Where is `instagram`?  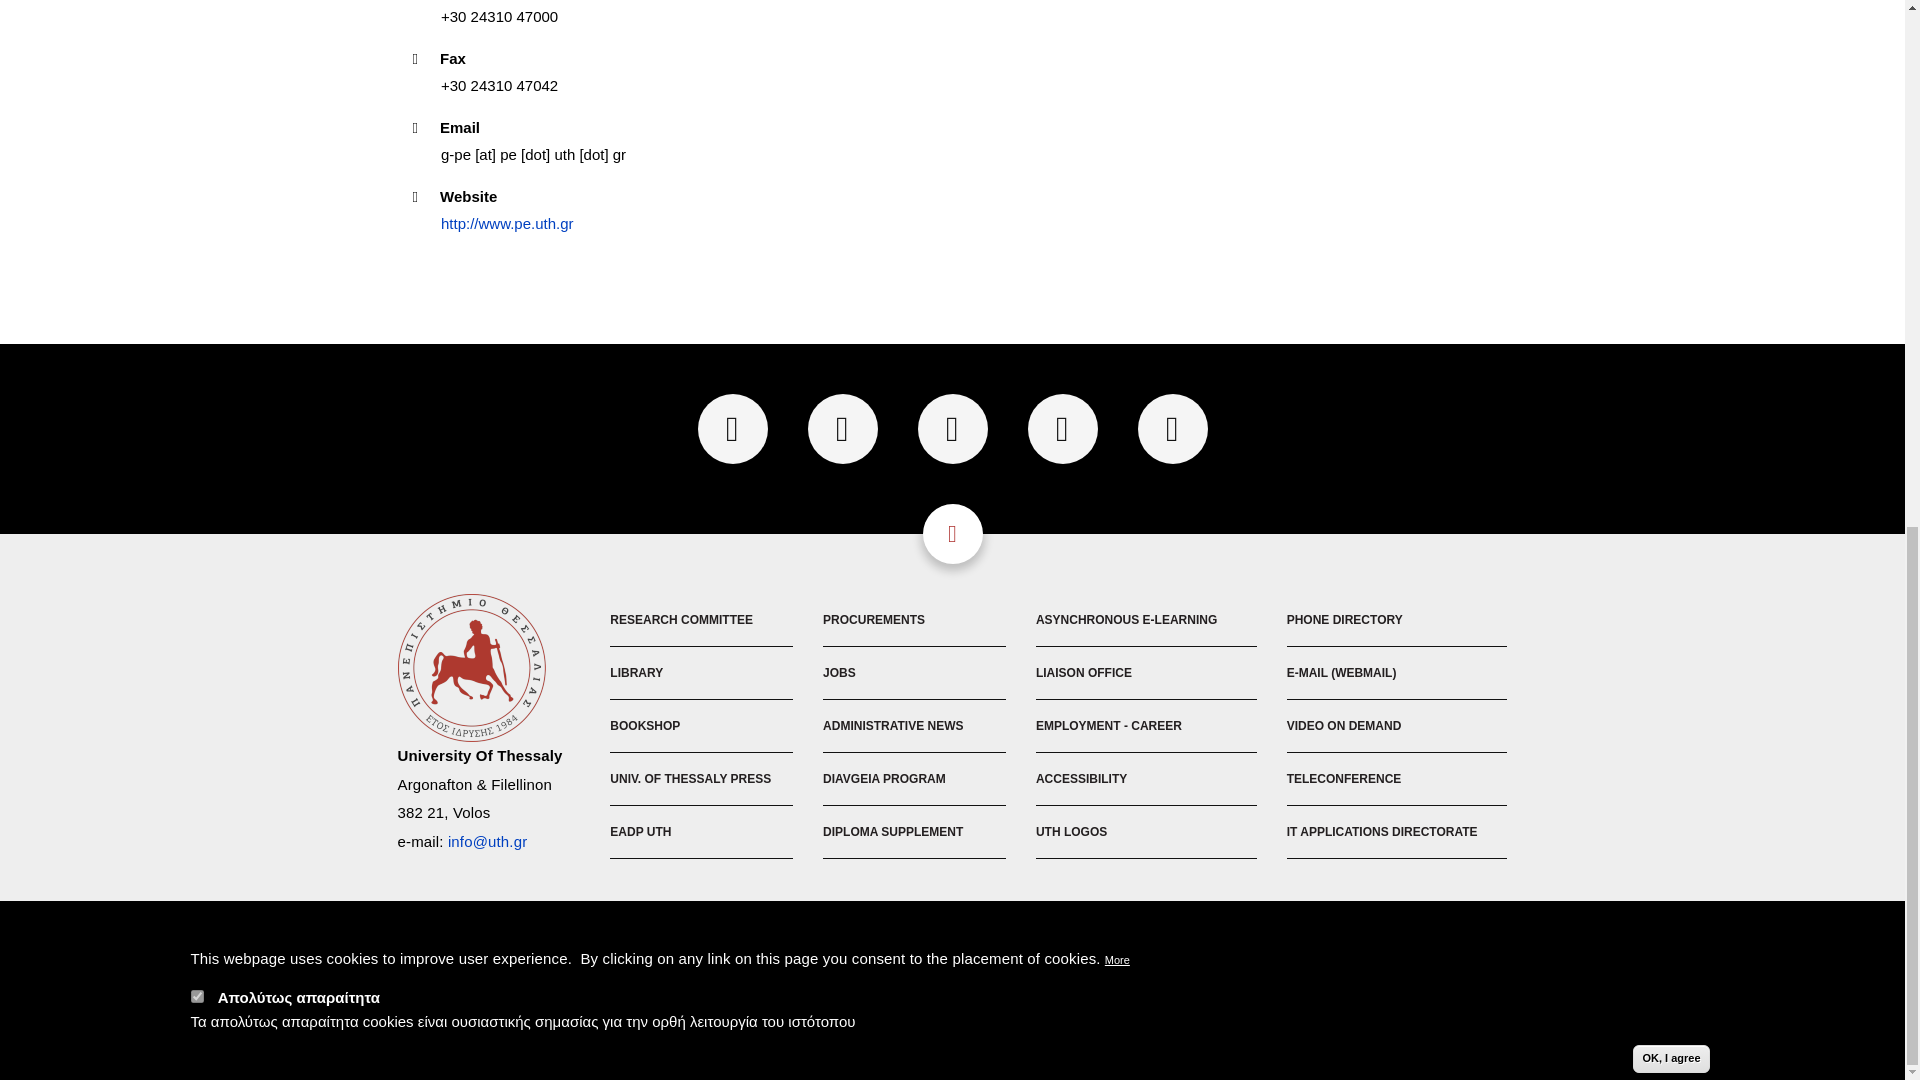 instagram is located at coordinates (1062, 429).